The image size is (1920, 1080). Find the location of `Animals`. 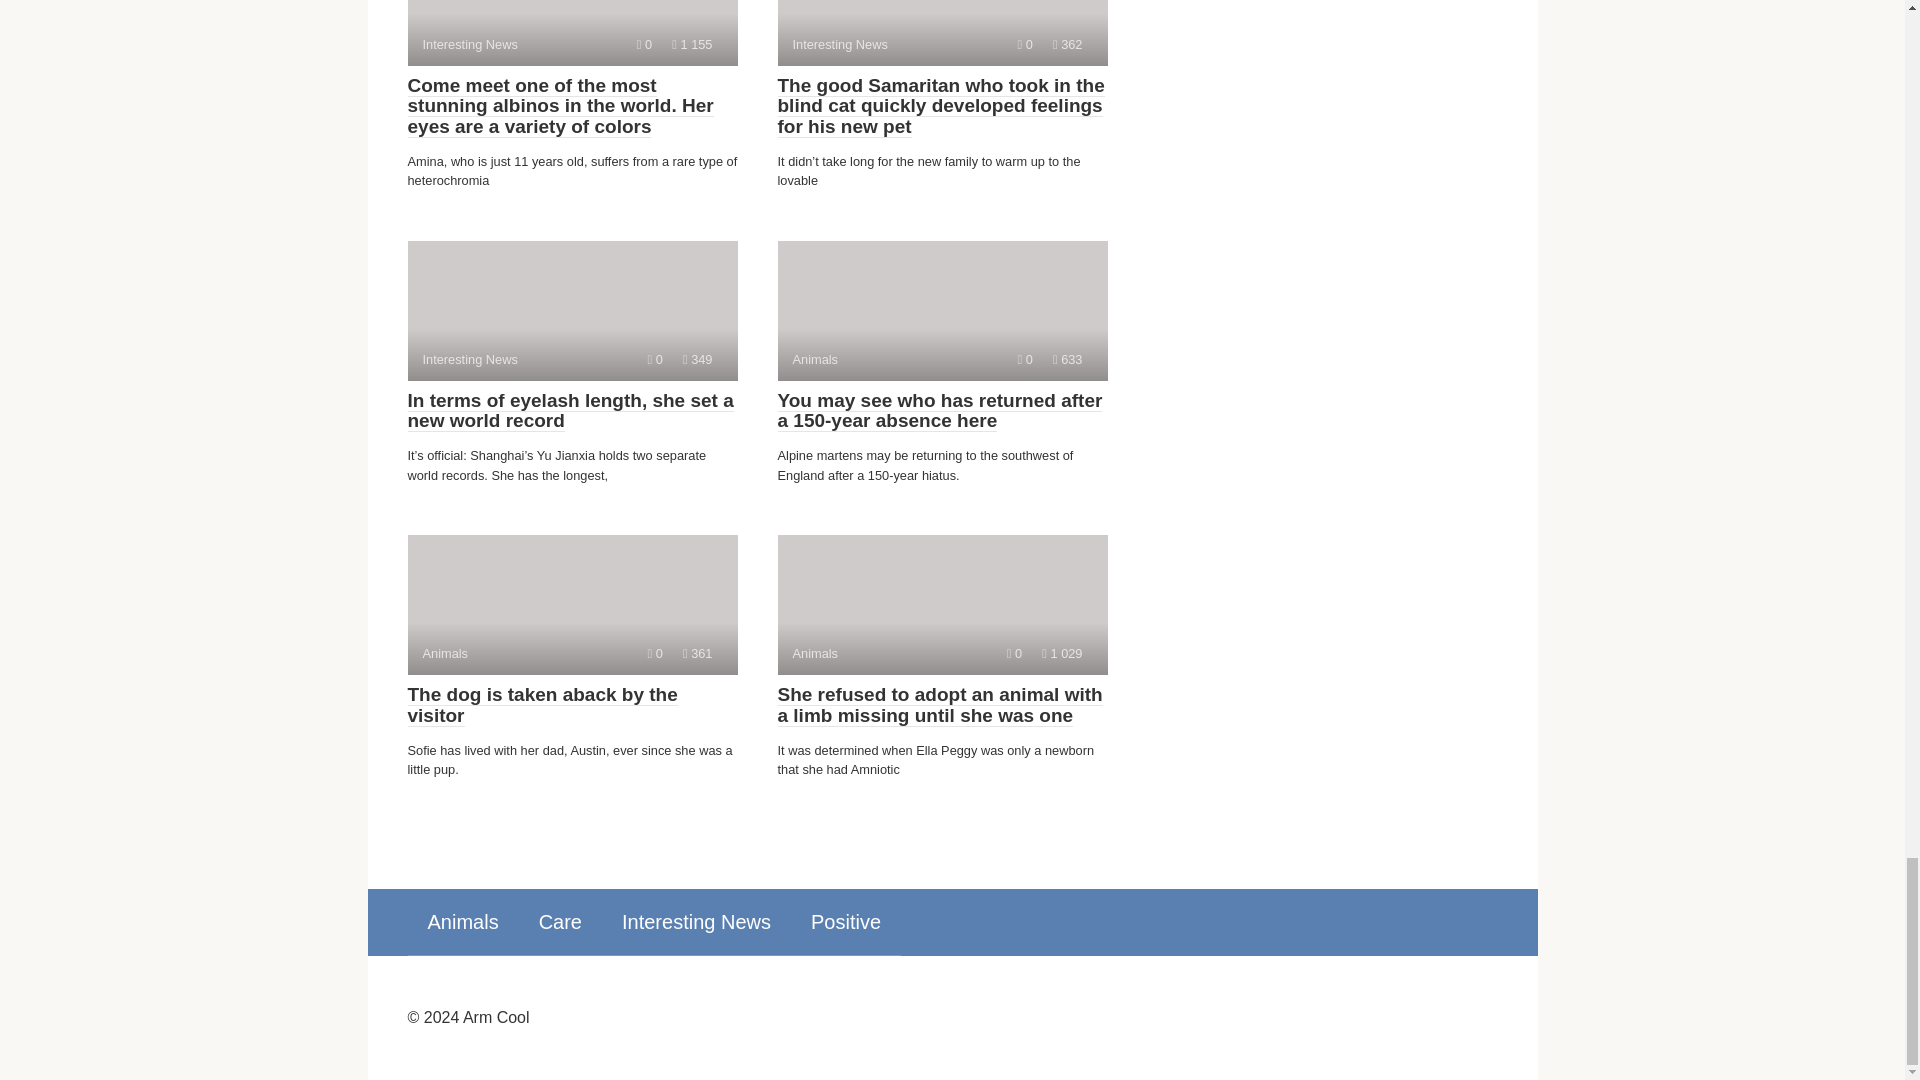

Animals is located at coordinates (940, 411).